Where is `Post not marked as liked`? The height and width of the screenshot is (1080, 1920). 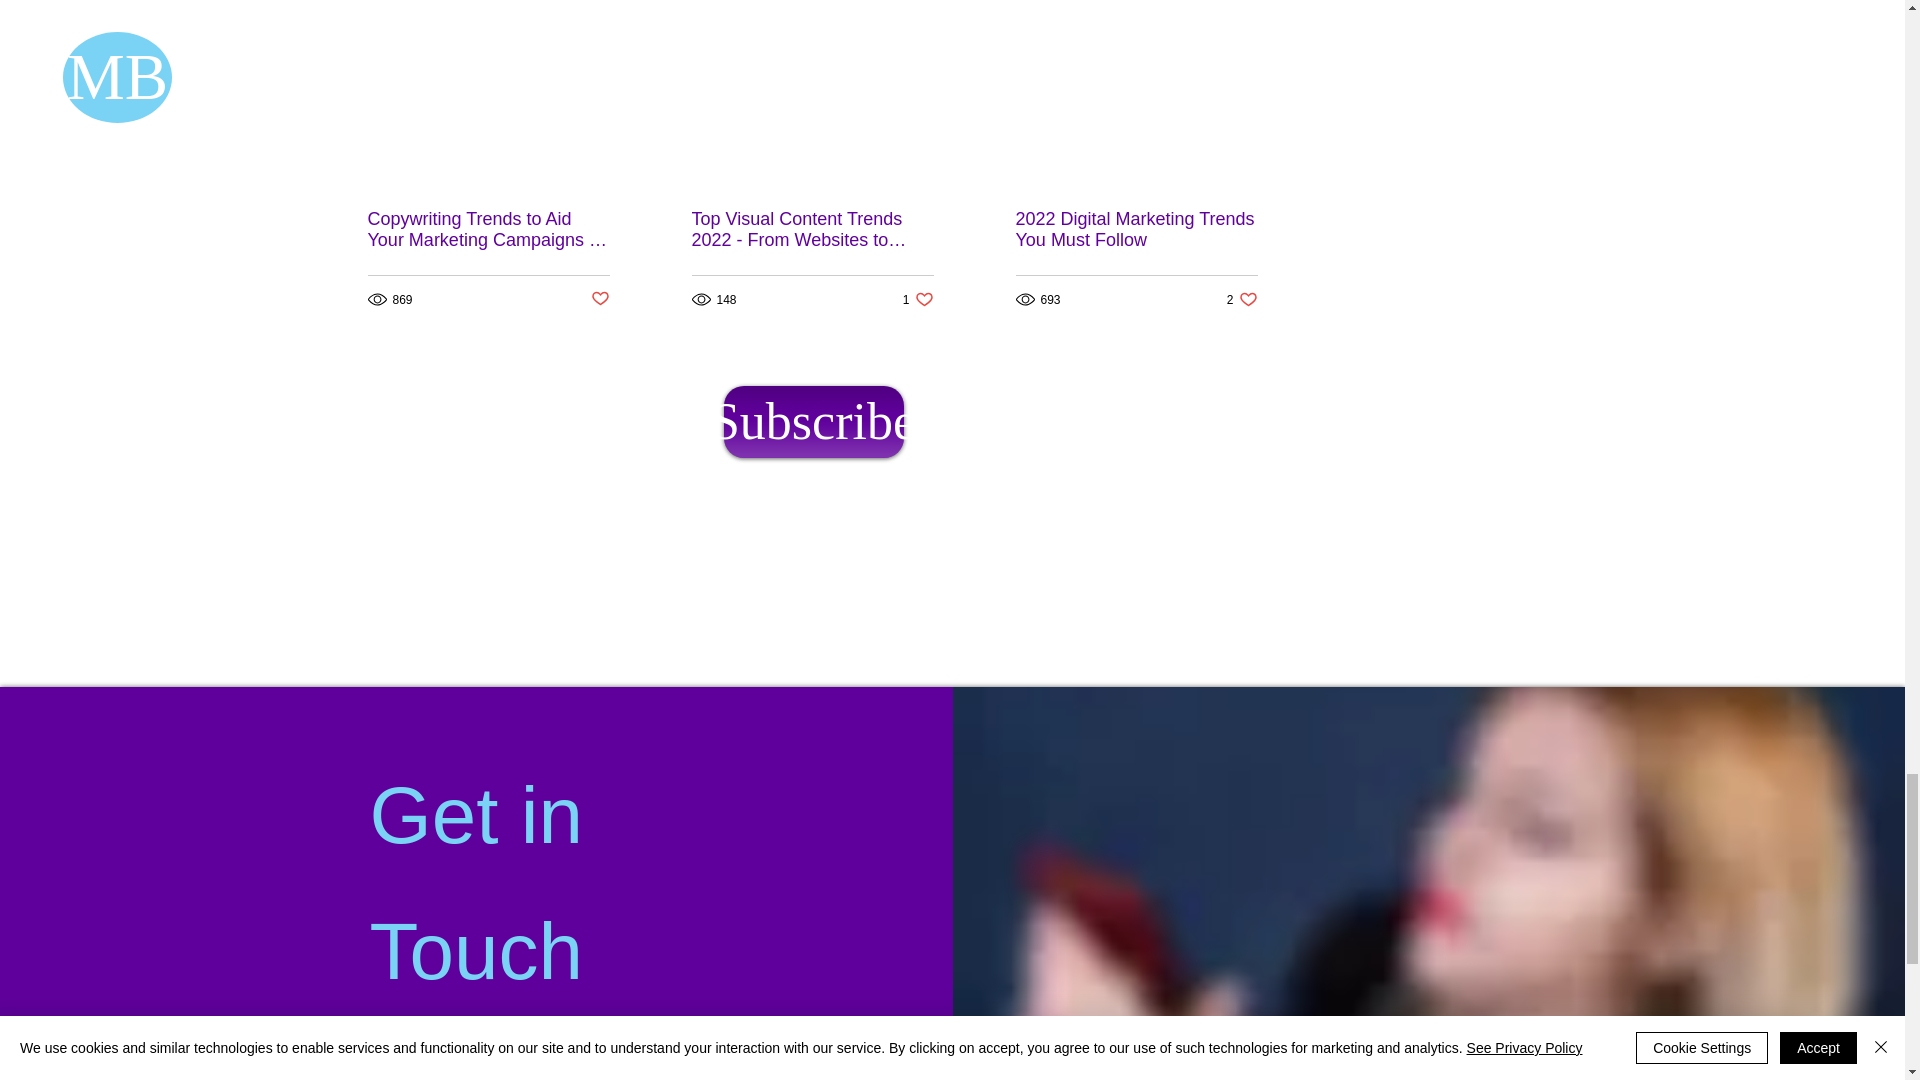 Post not marked as liked is located at coordinates (489, 230).